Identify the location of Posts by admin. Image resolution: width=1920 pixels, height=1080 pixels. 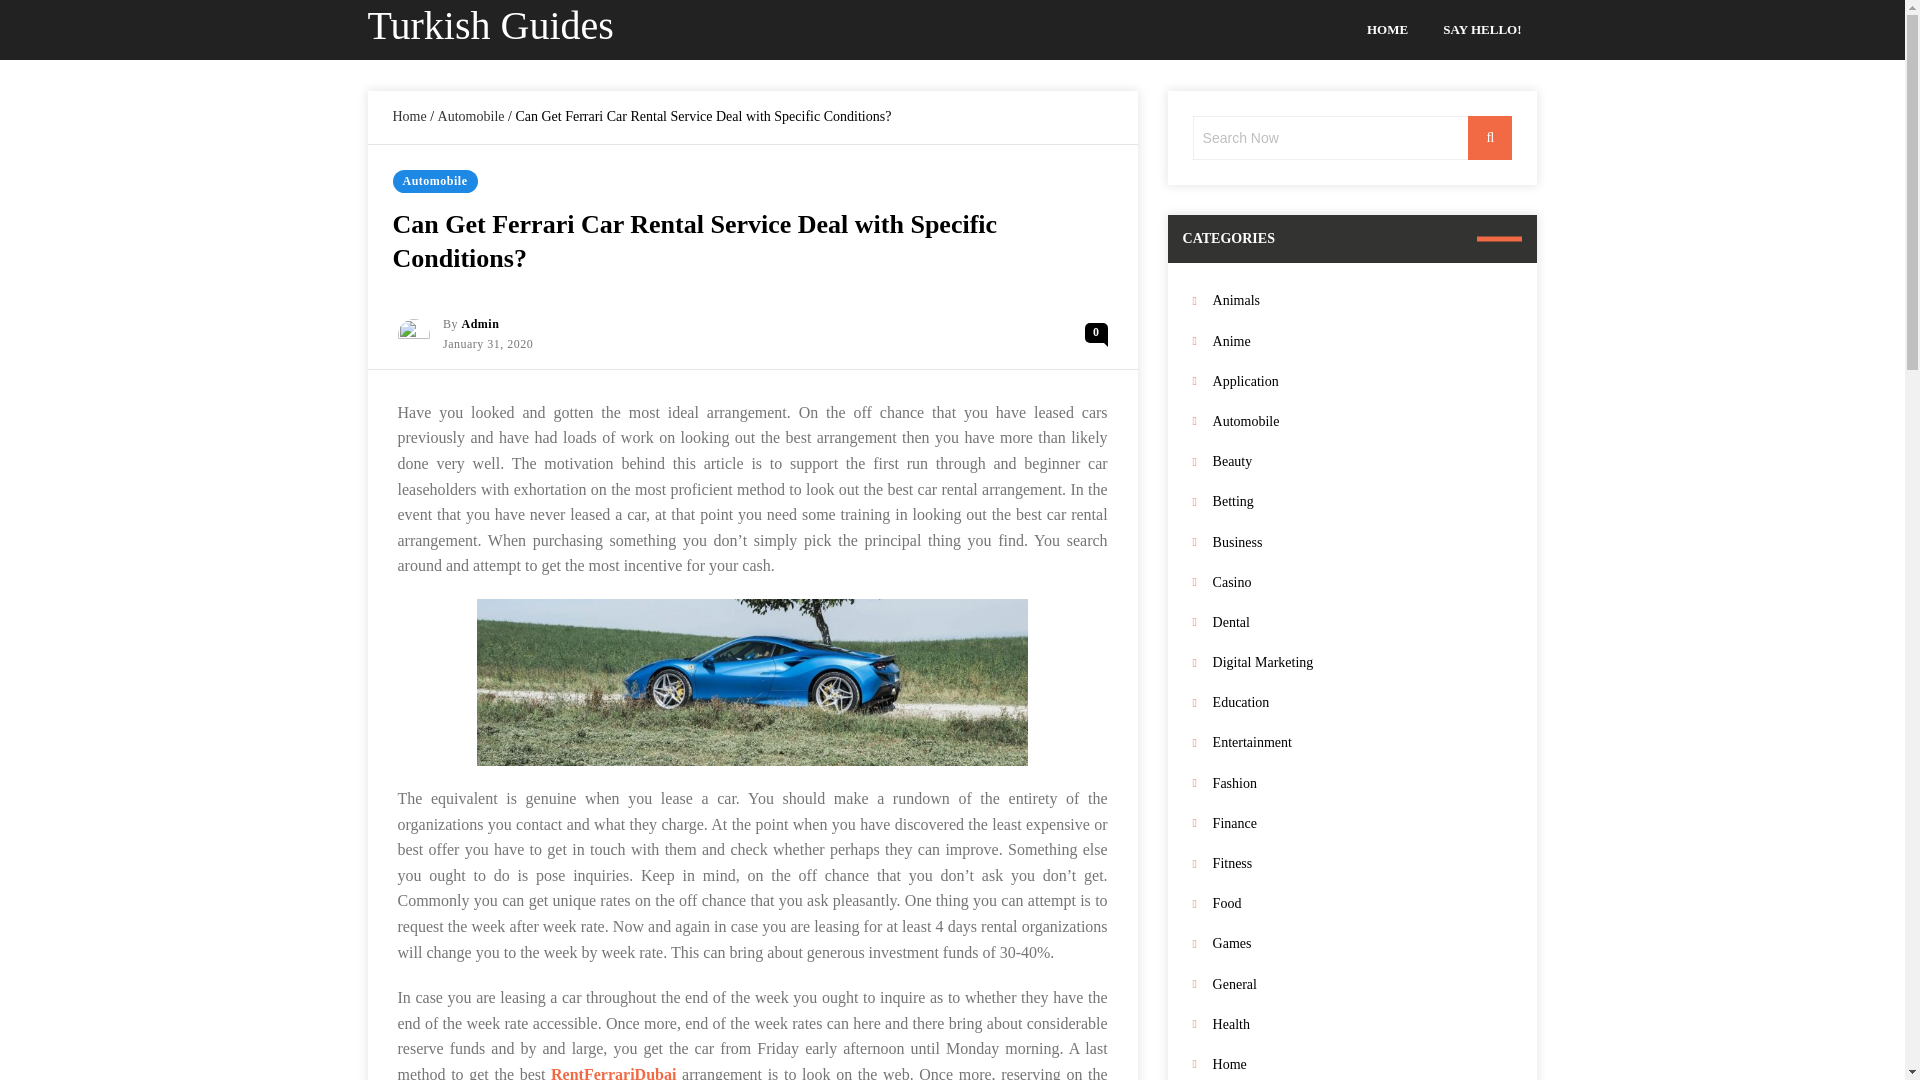
(480, 324).